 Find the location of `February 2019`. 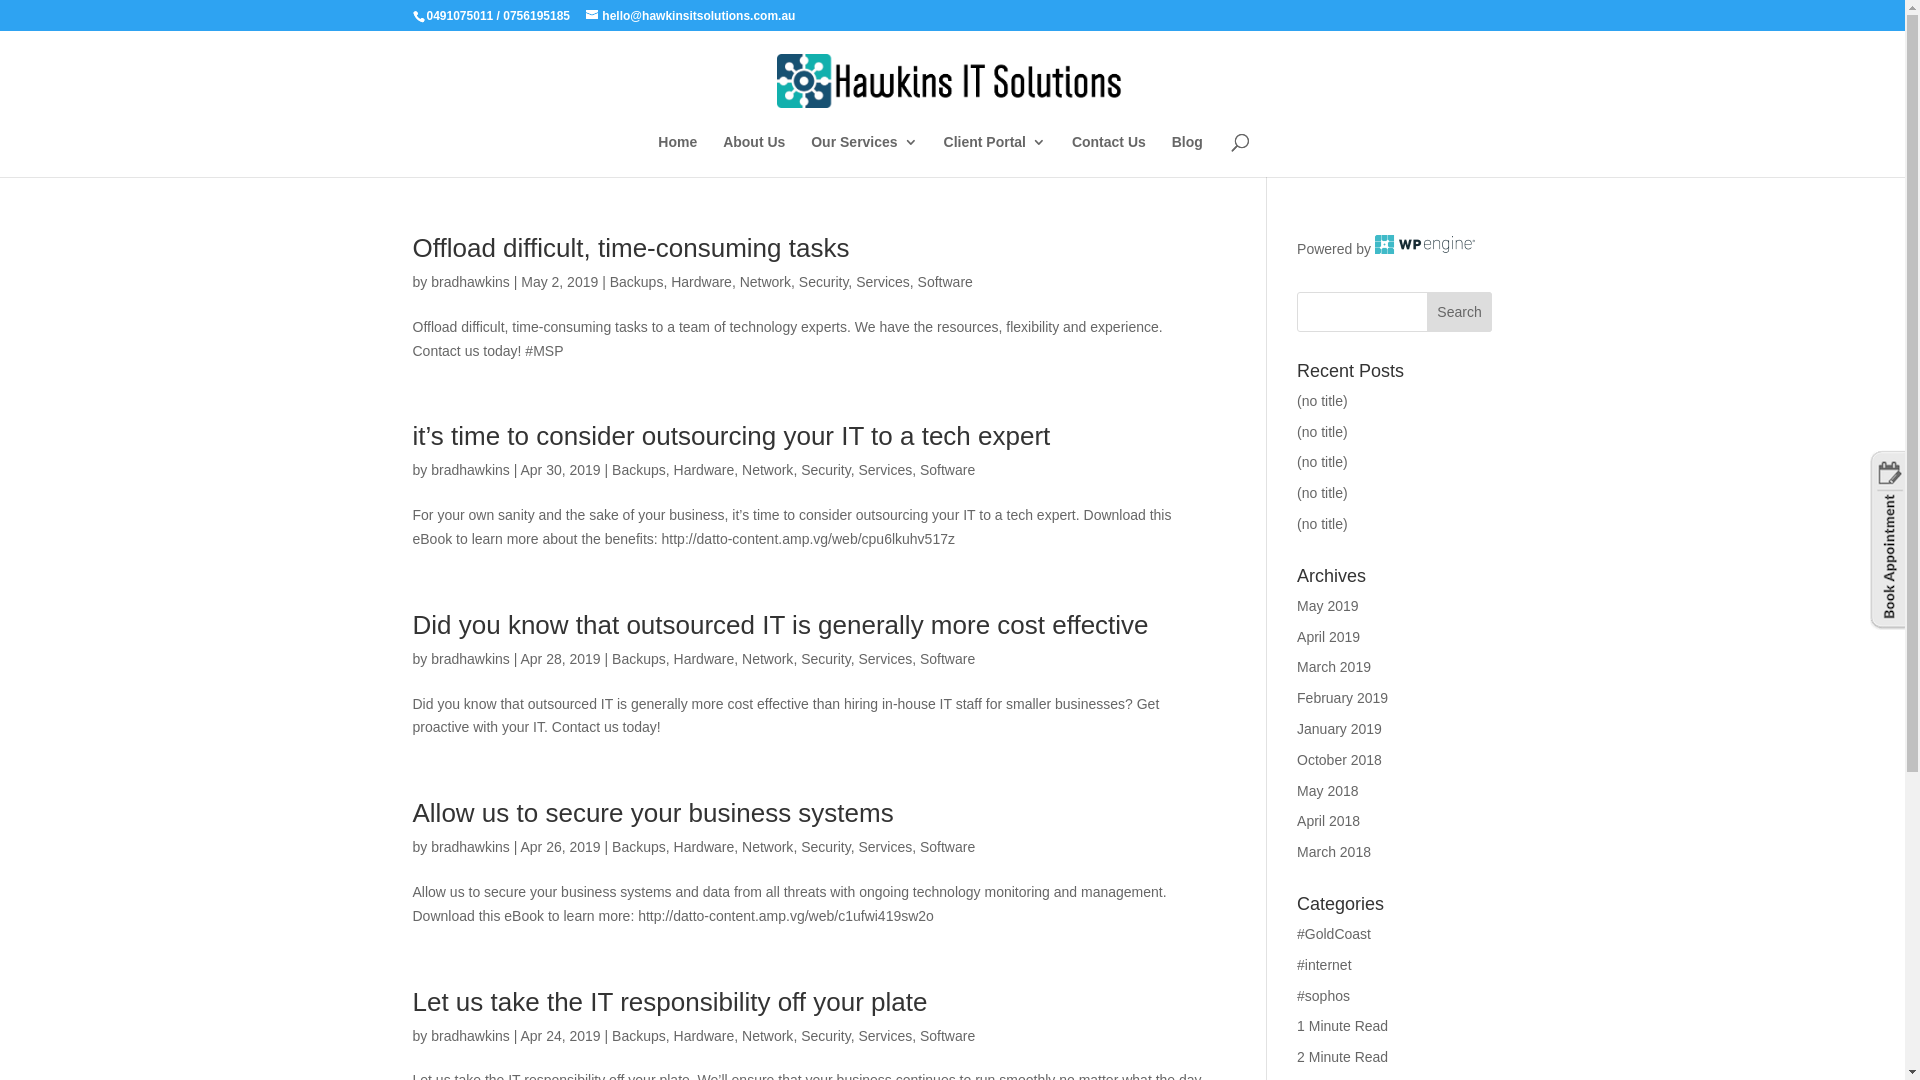

February 2019 is located at coordinates (1342, 698).